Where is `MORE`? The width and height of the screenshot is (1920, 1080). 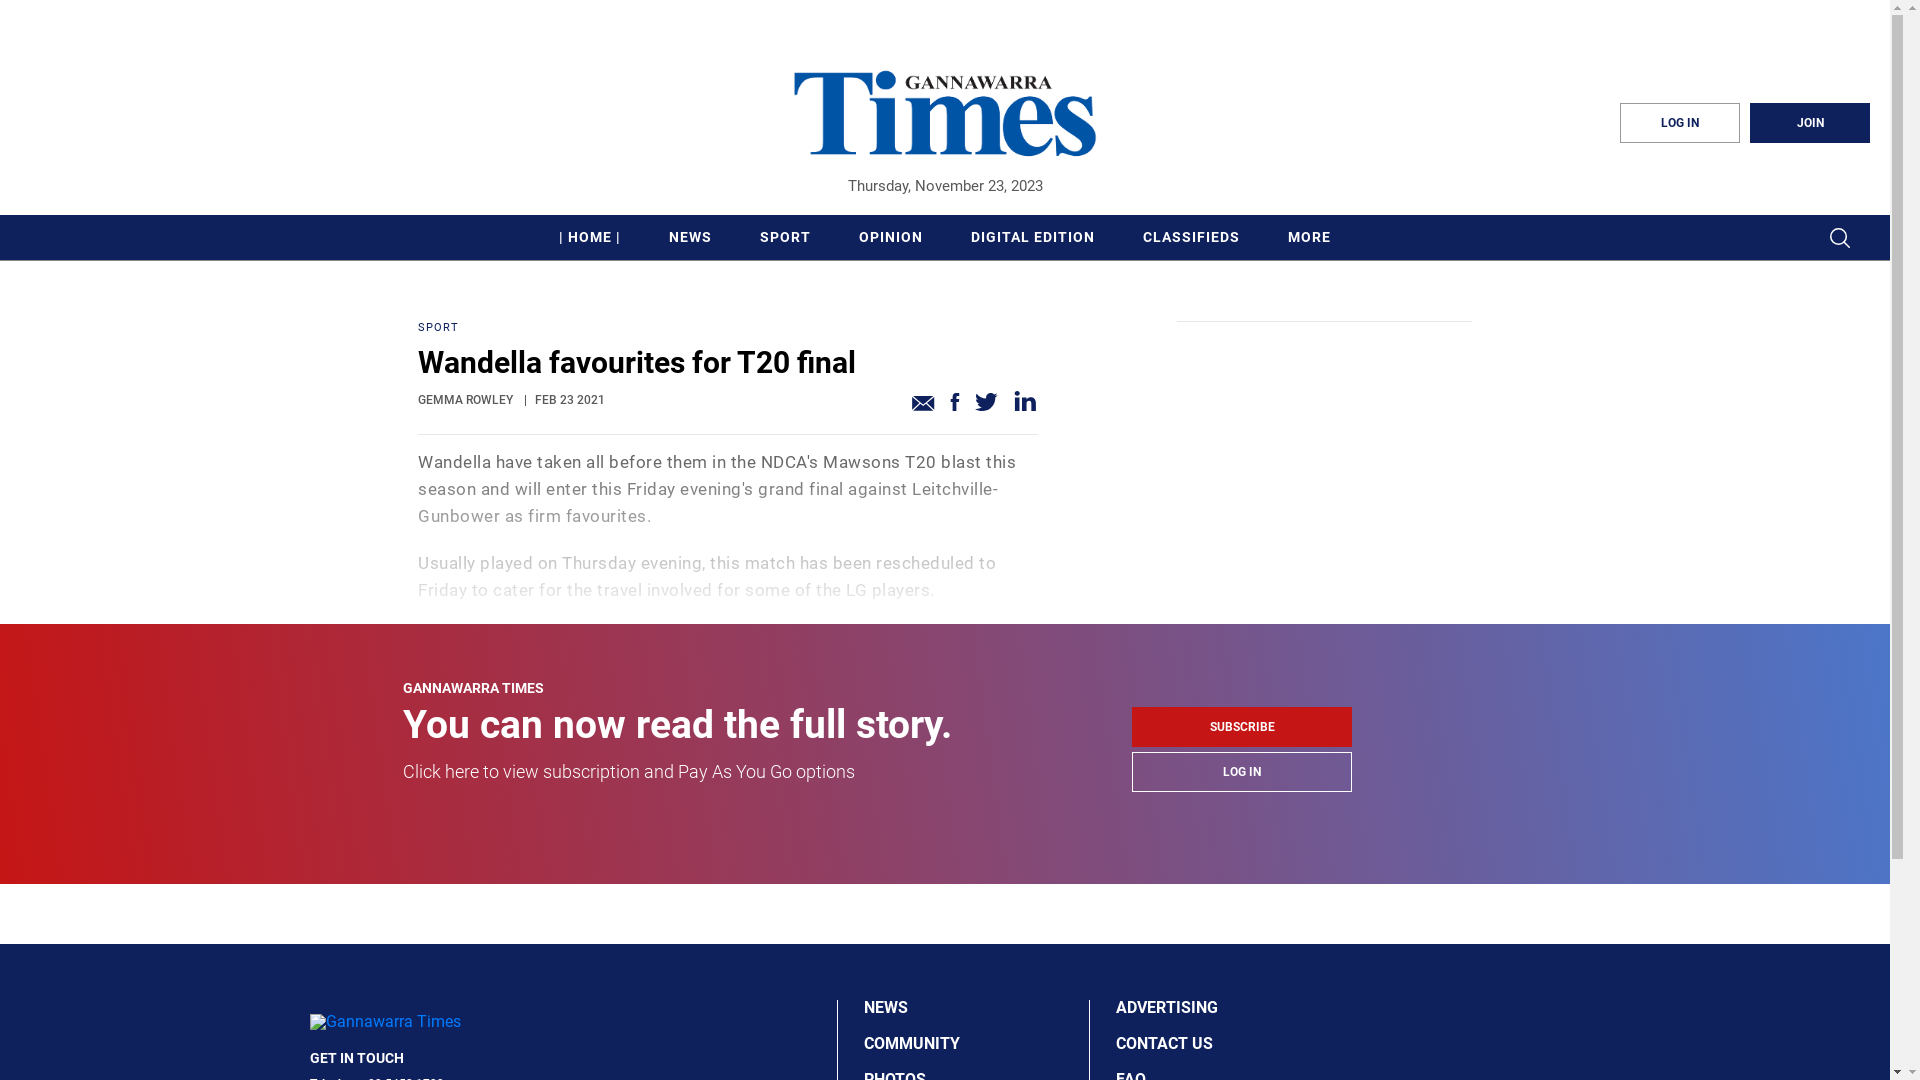
MORE is located at coordinates (1310, 238).